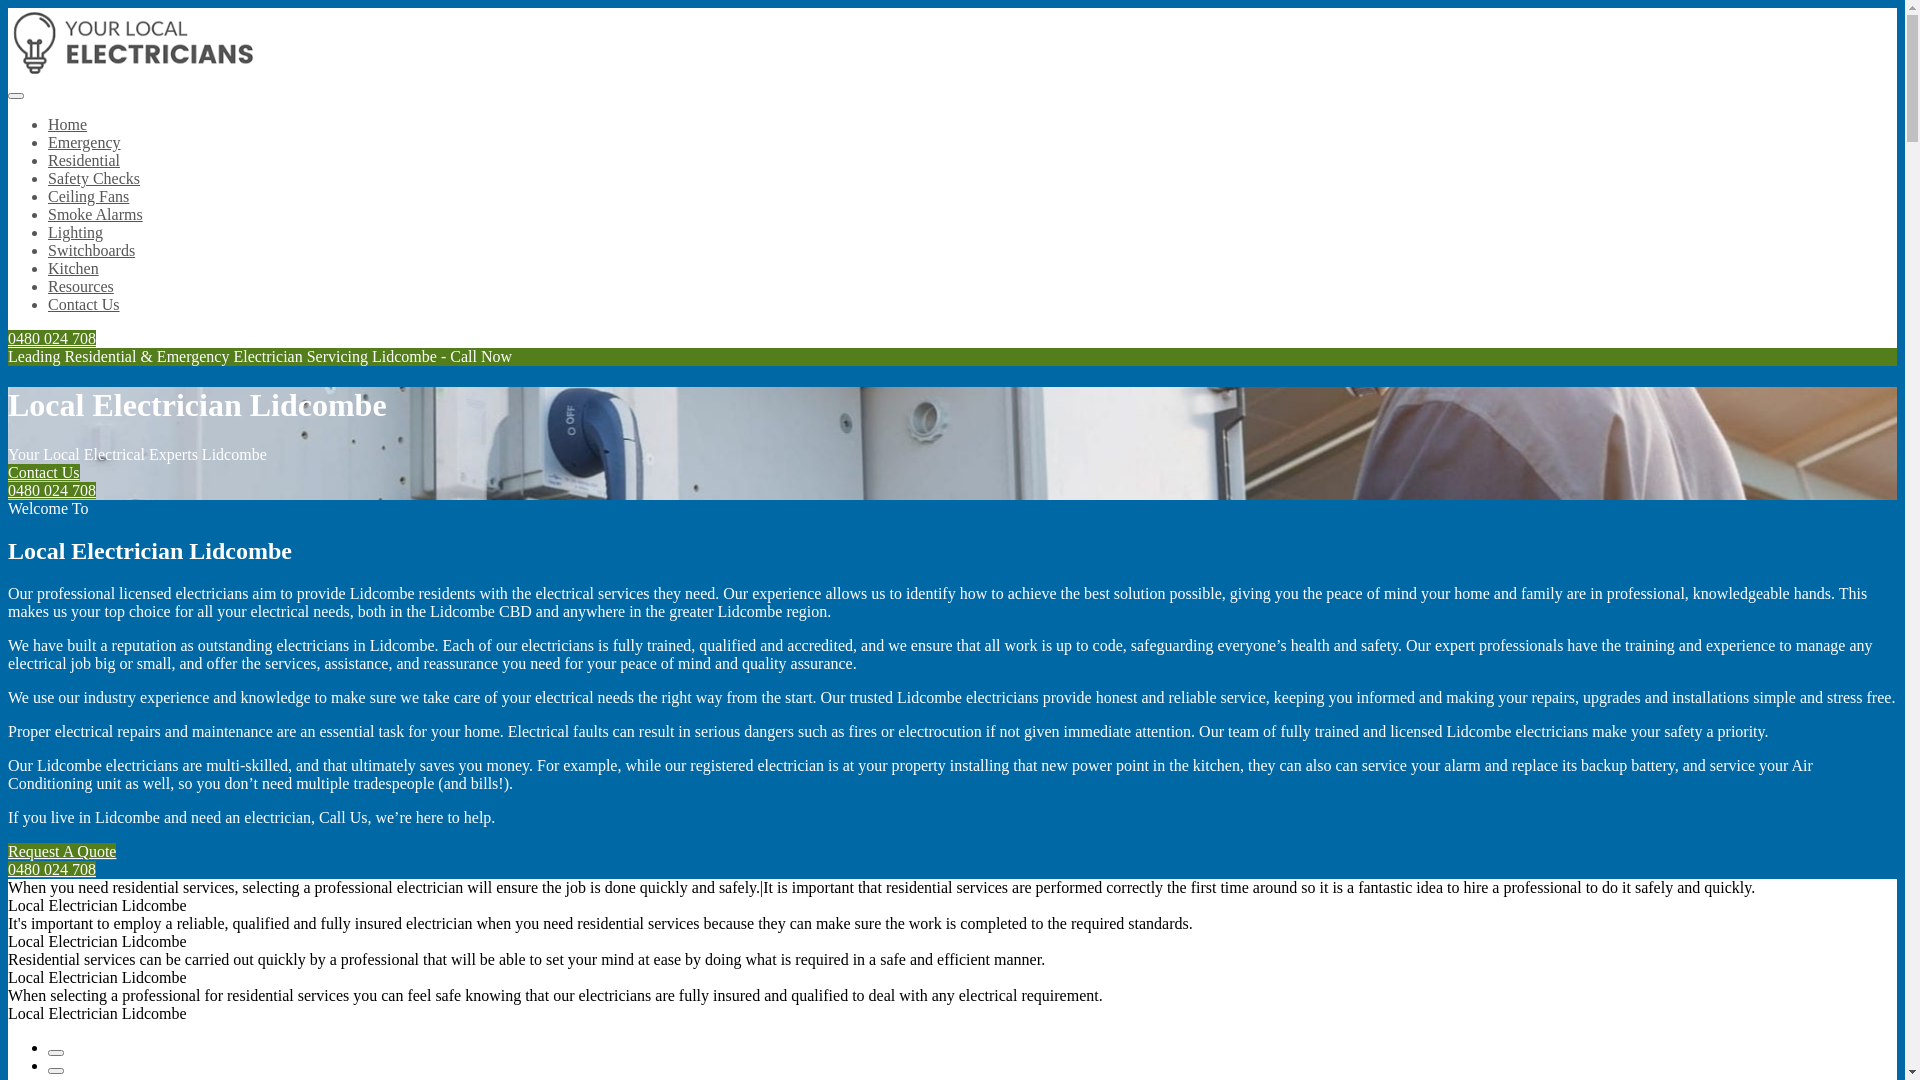 Image resolution: width=1920 pixels, height=1080 pixels. Describe the element at coordinates (84, 160) in the screenshot. I see `Residential` at that location.